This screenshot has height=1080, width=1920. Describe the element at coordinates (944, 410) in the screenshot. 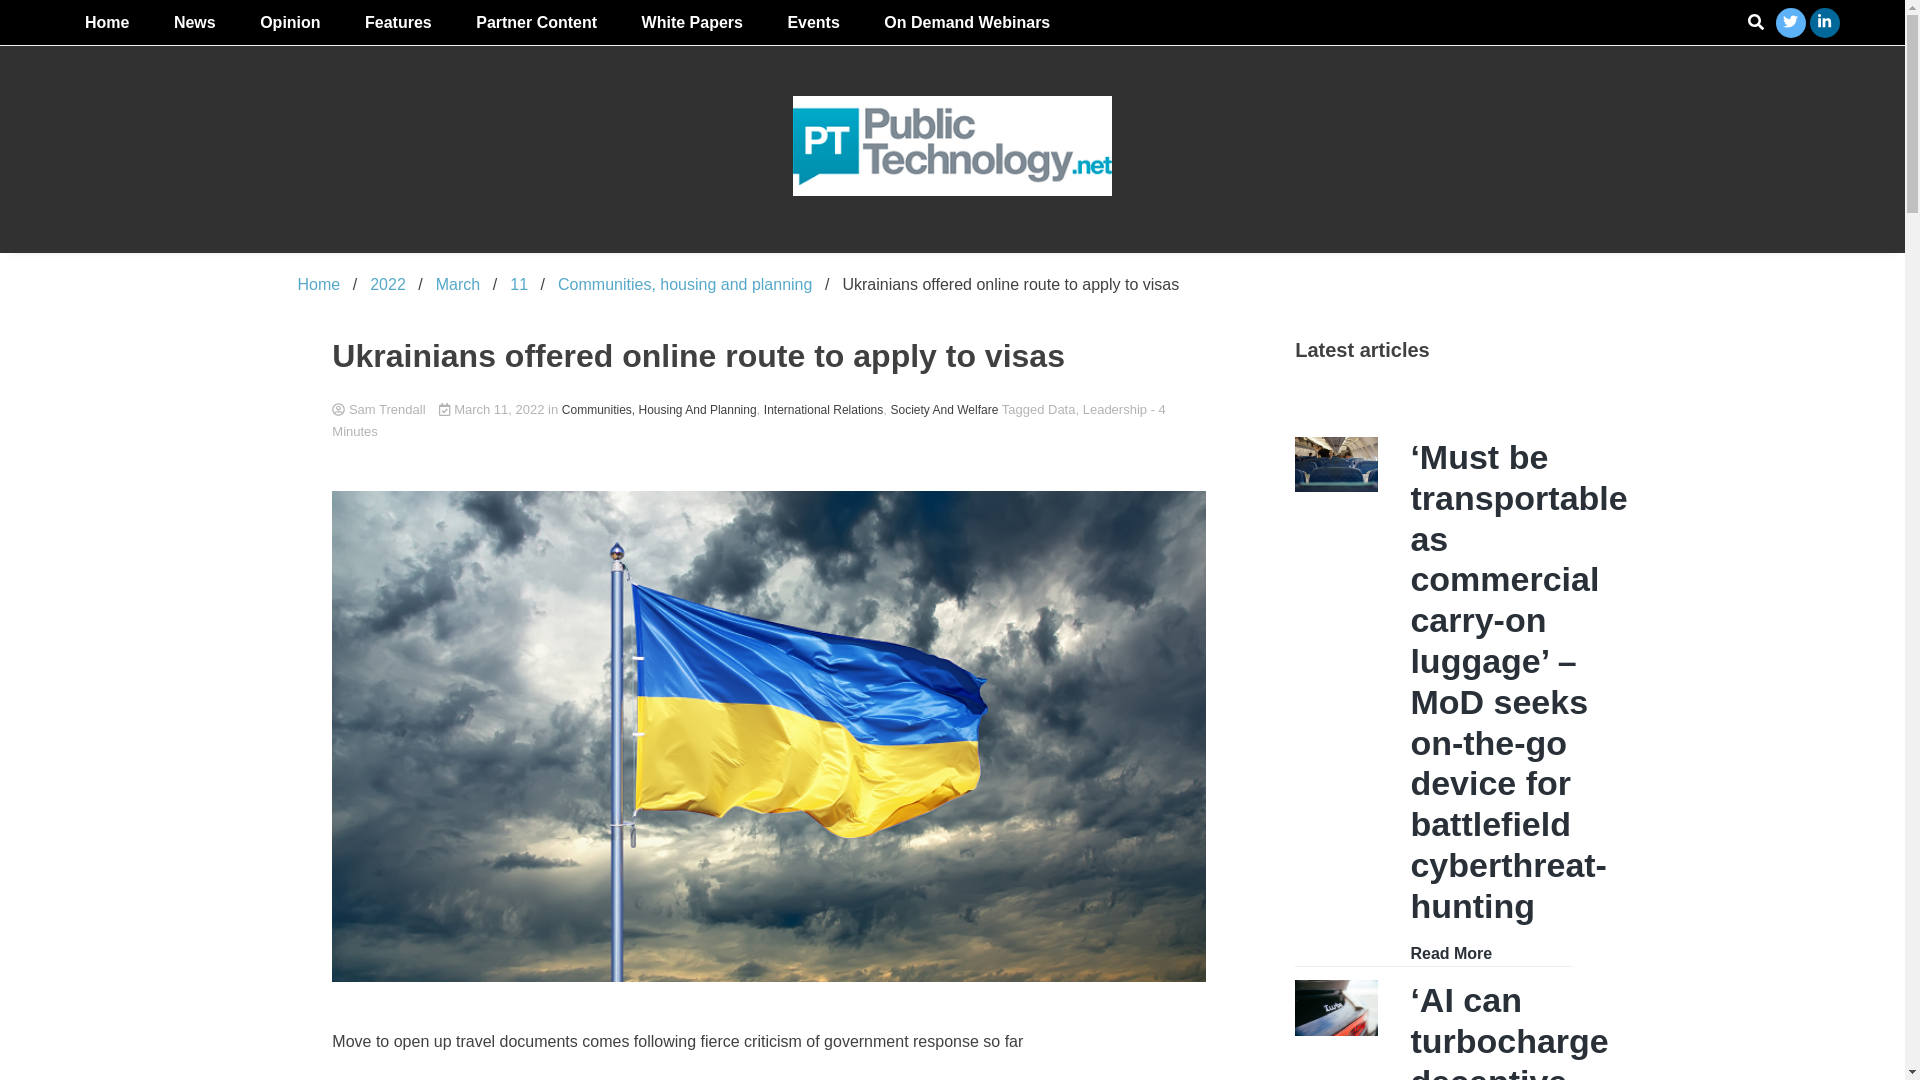

I see `Society And Welfare` at that location.